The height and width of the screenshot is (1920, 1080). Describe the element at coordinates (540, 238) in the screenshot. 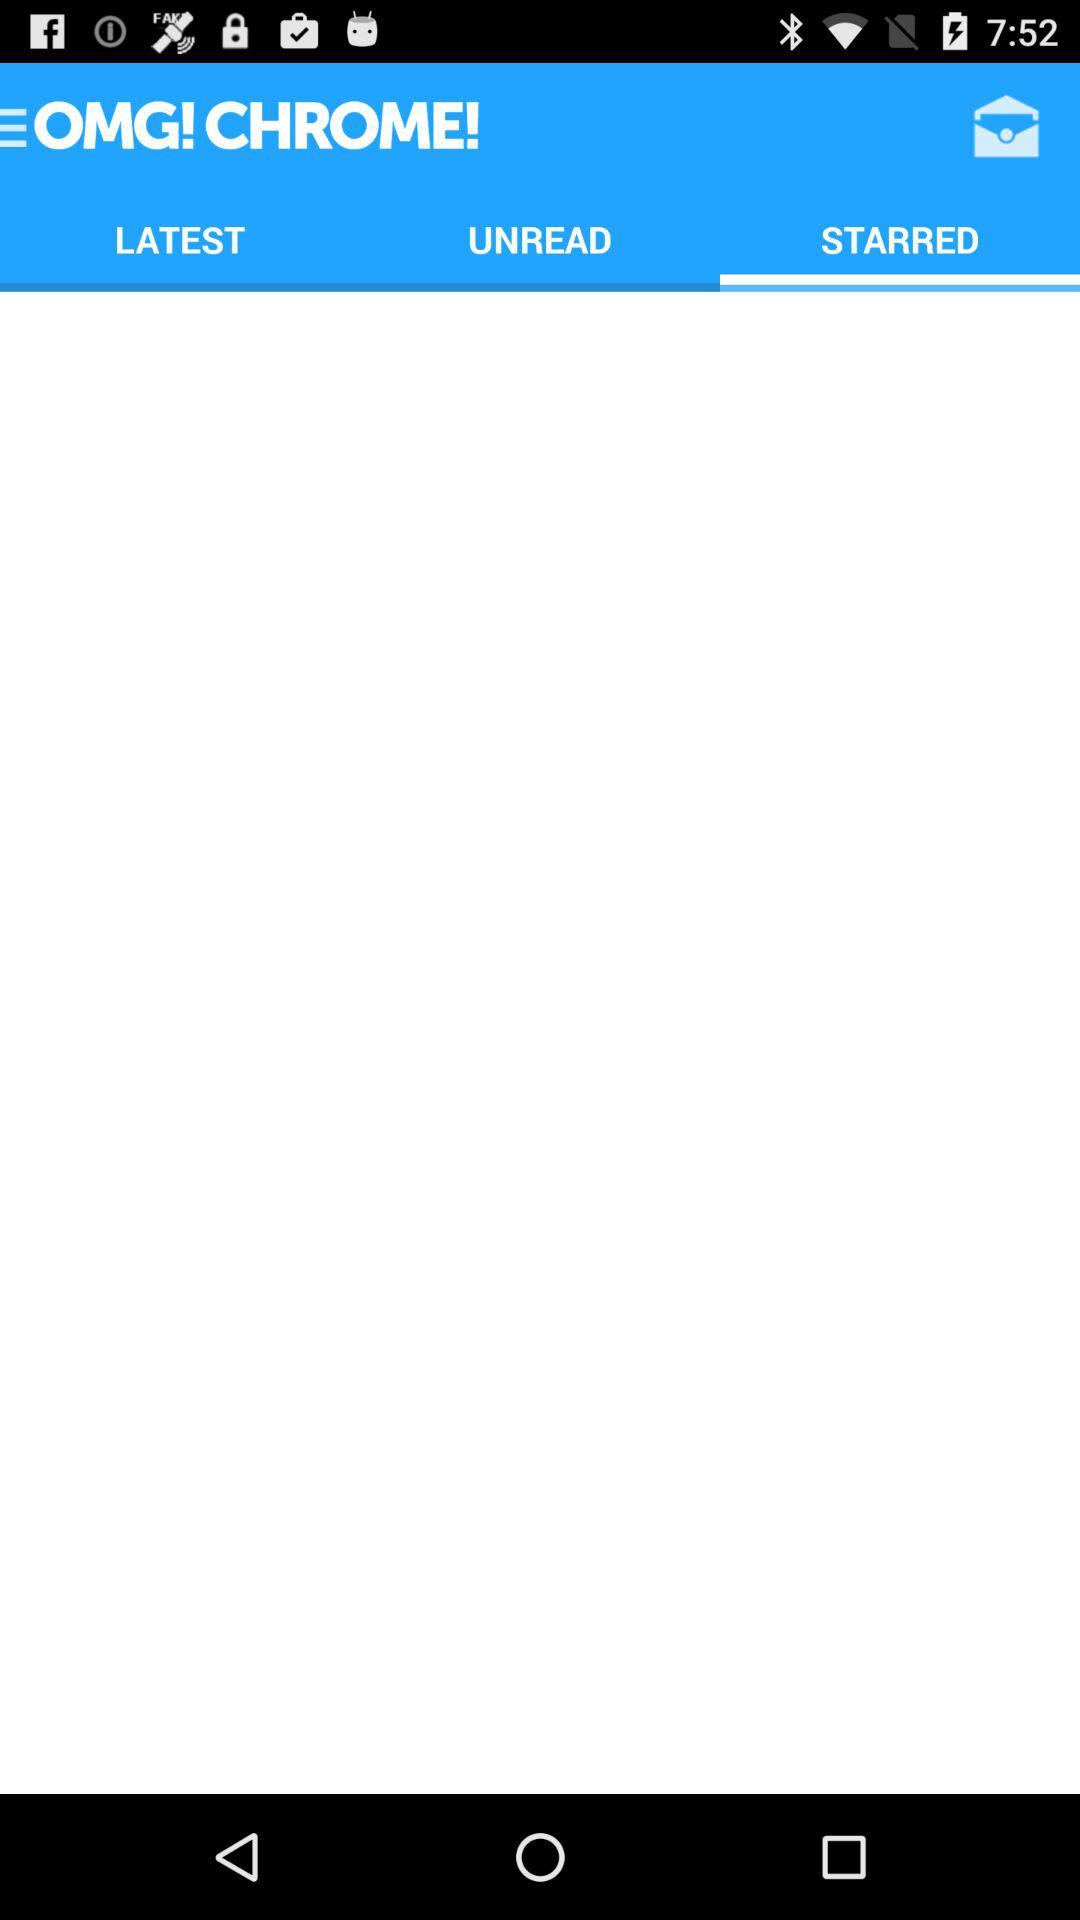

I see `select the app next to the latest app` at that location.